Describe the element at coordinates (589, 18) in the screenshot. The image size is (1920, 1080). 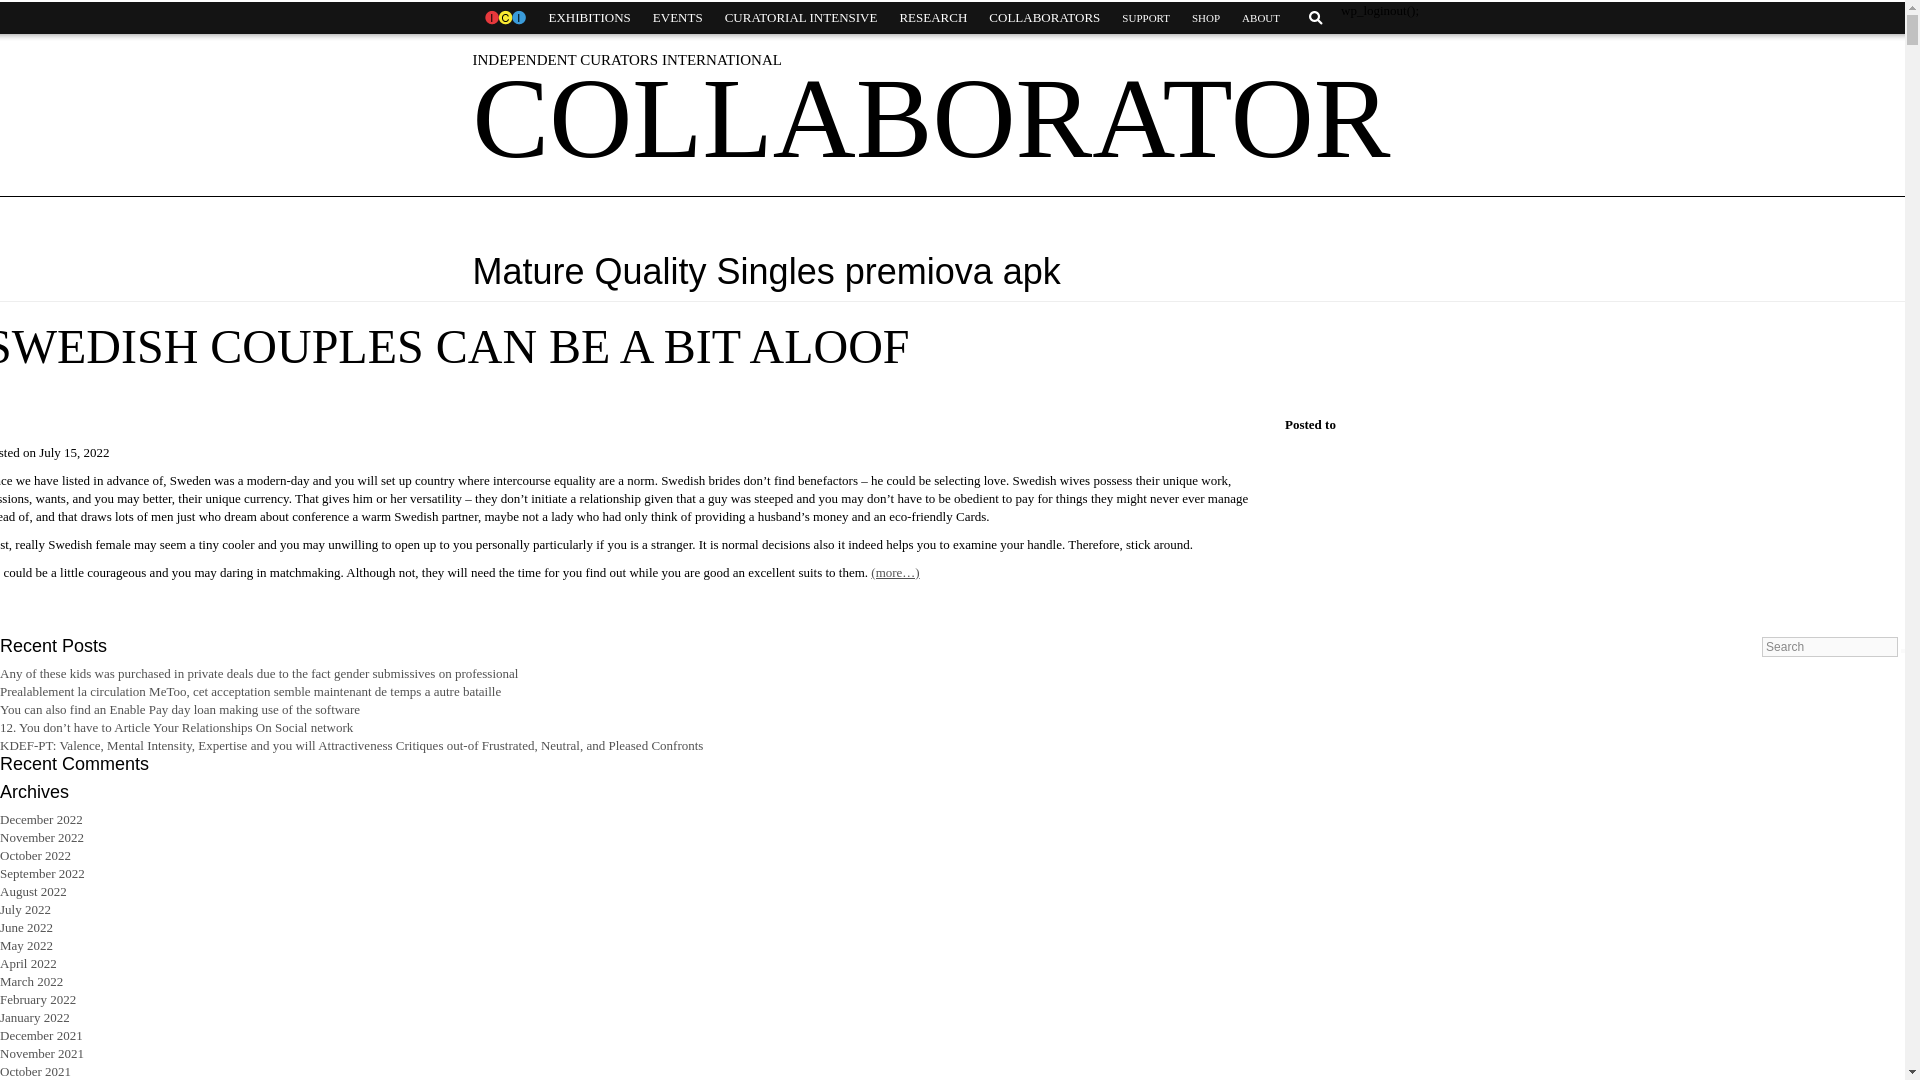
I see `EXHIBITIONS` at that location.